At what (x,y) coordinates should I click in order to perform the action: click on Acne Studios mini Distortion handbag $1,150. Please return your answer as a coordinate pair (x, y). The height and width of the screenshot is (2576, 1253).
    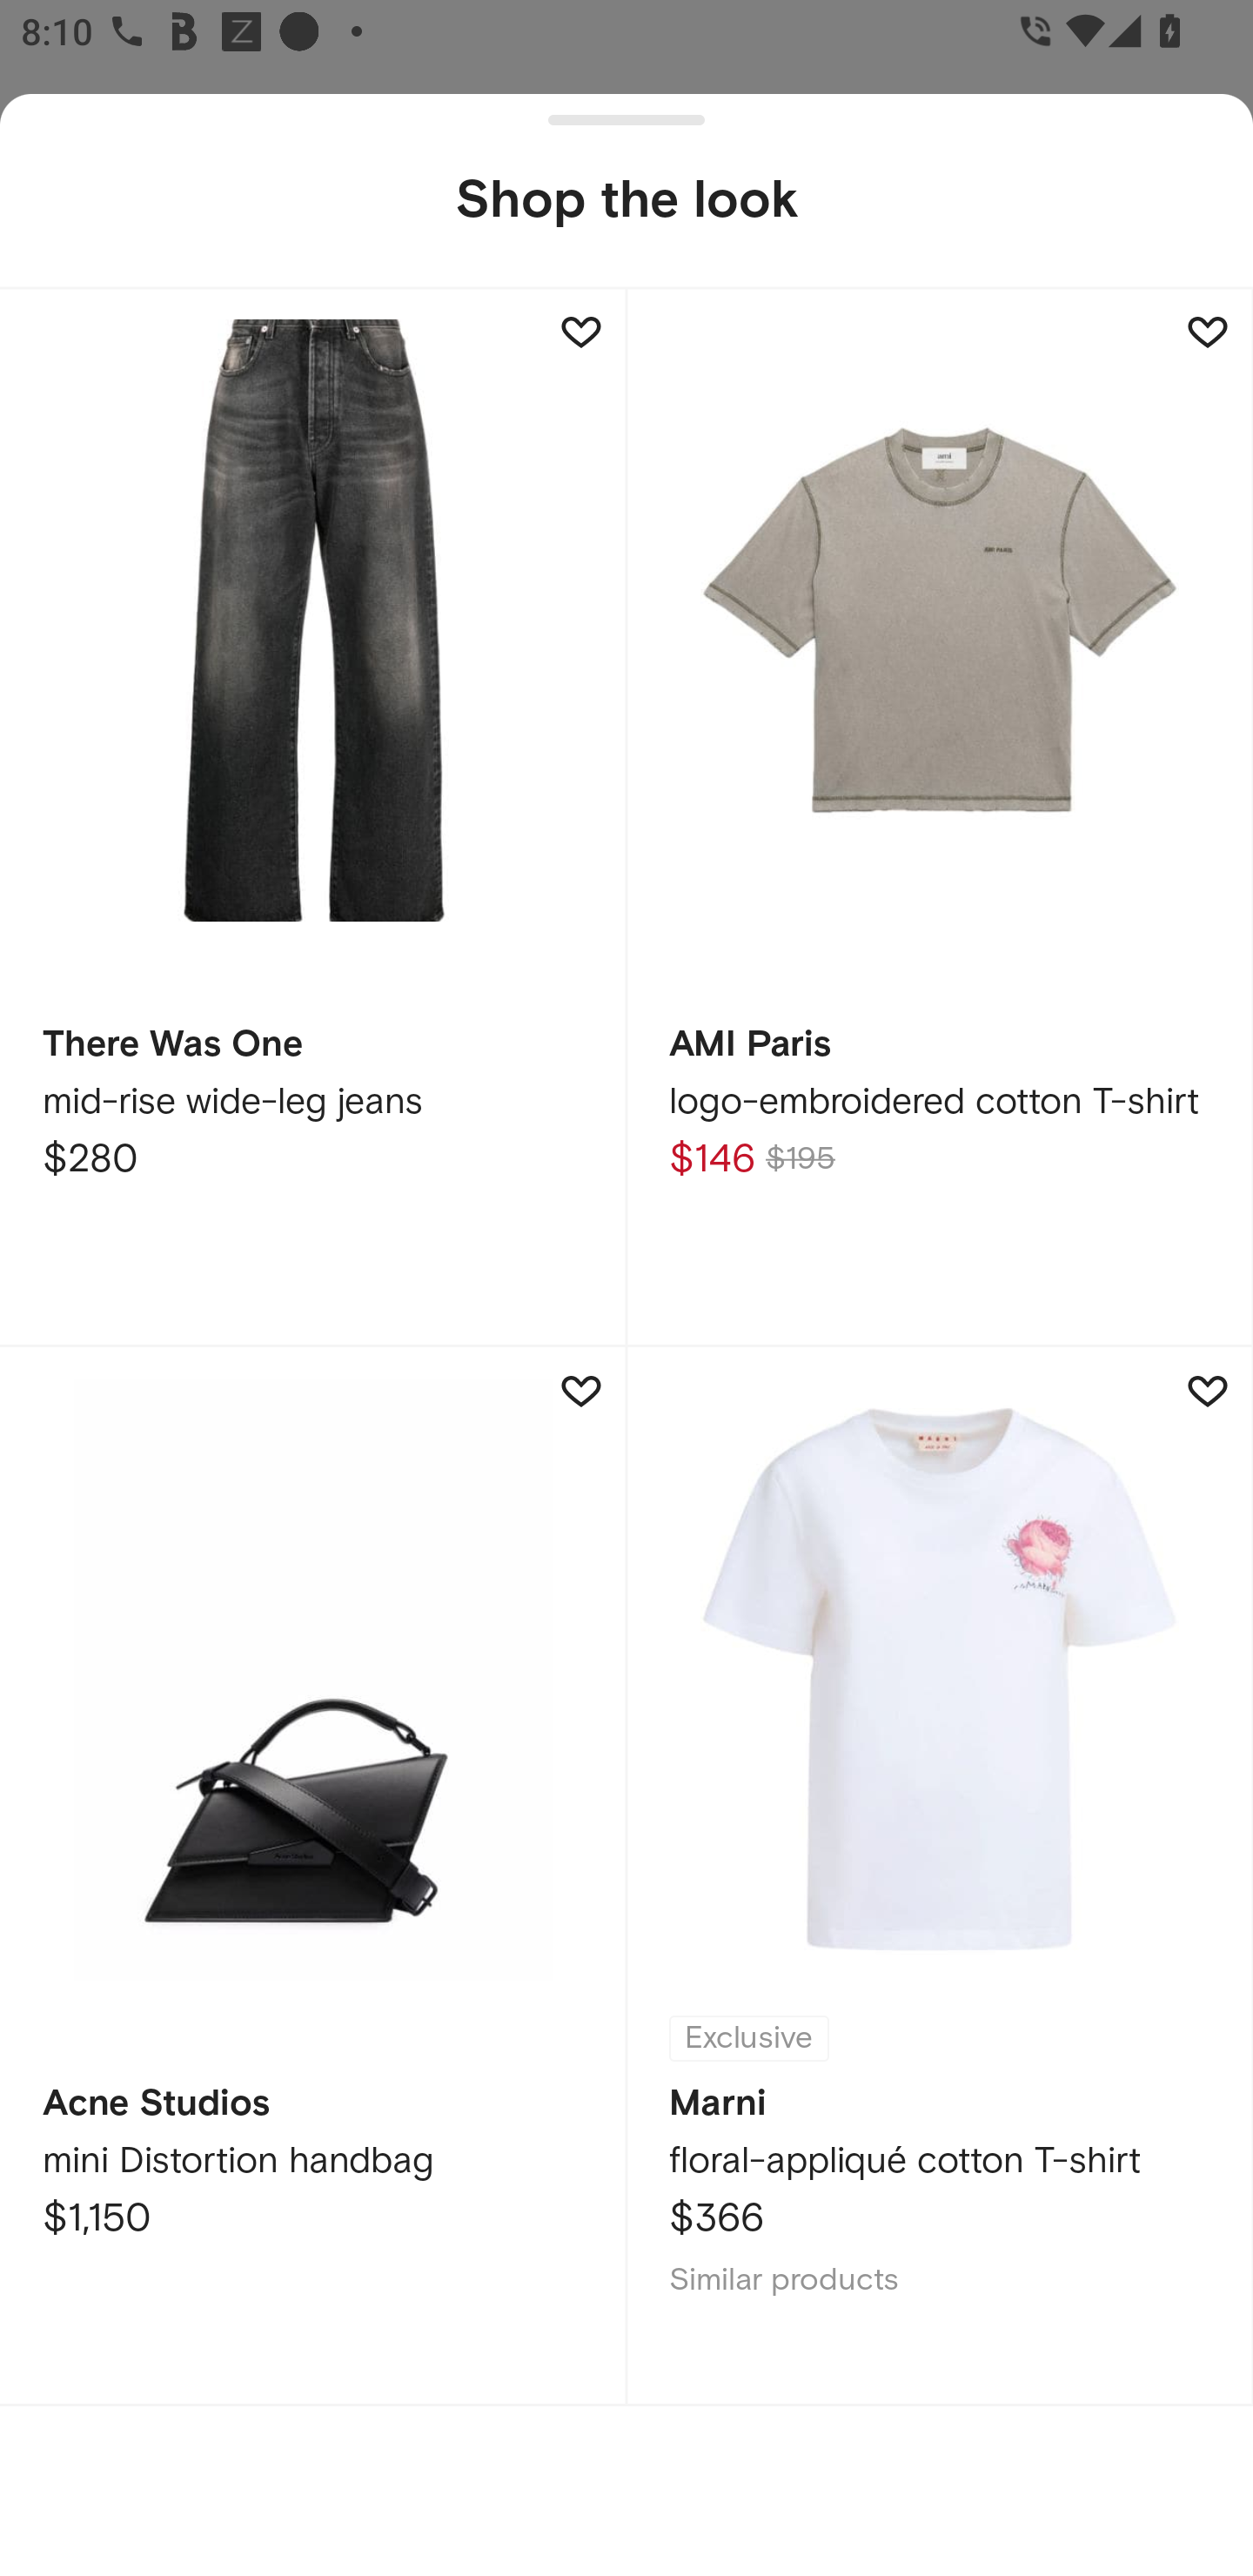
    Looking at the image, I should click on (313, 1875).